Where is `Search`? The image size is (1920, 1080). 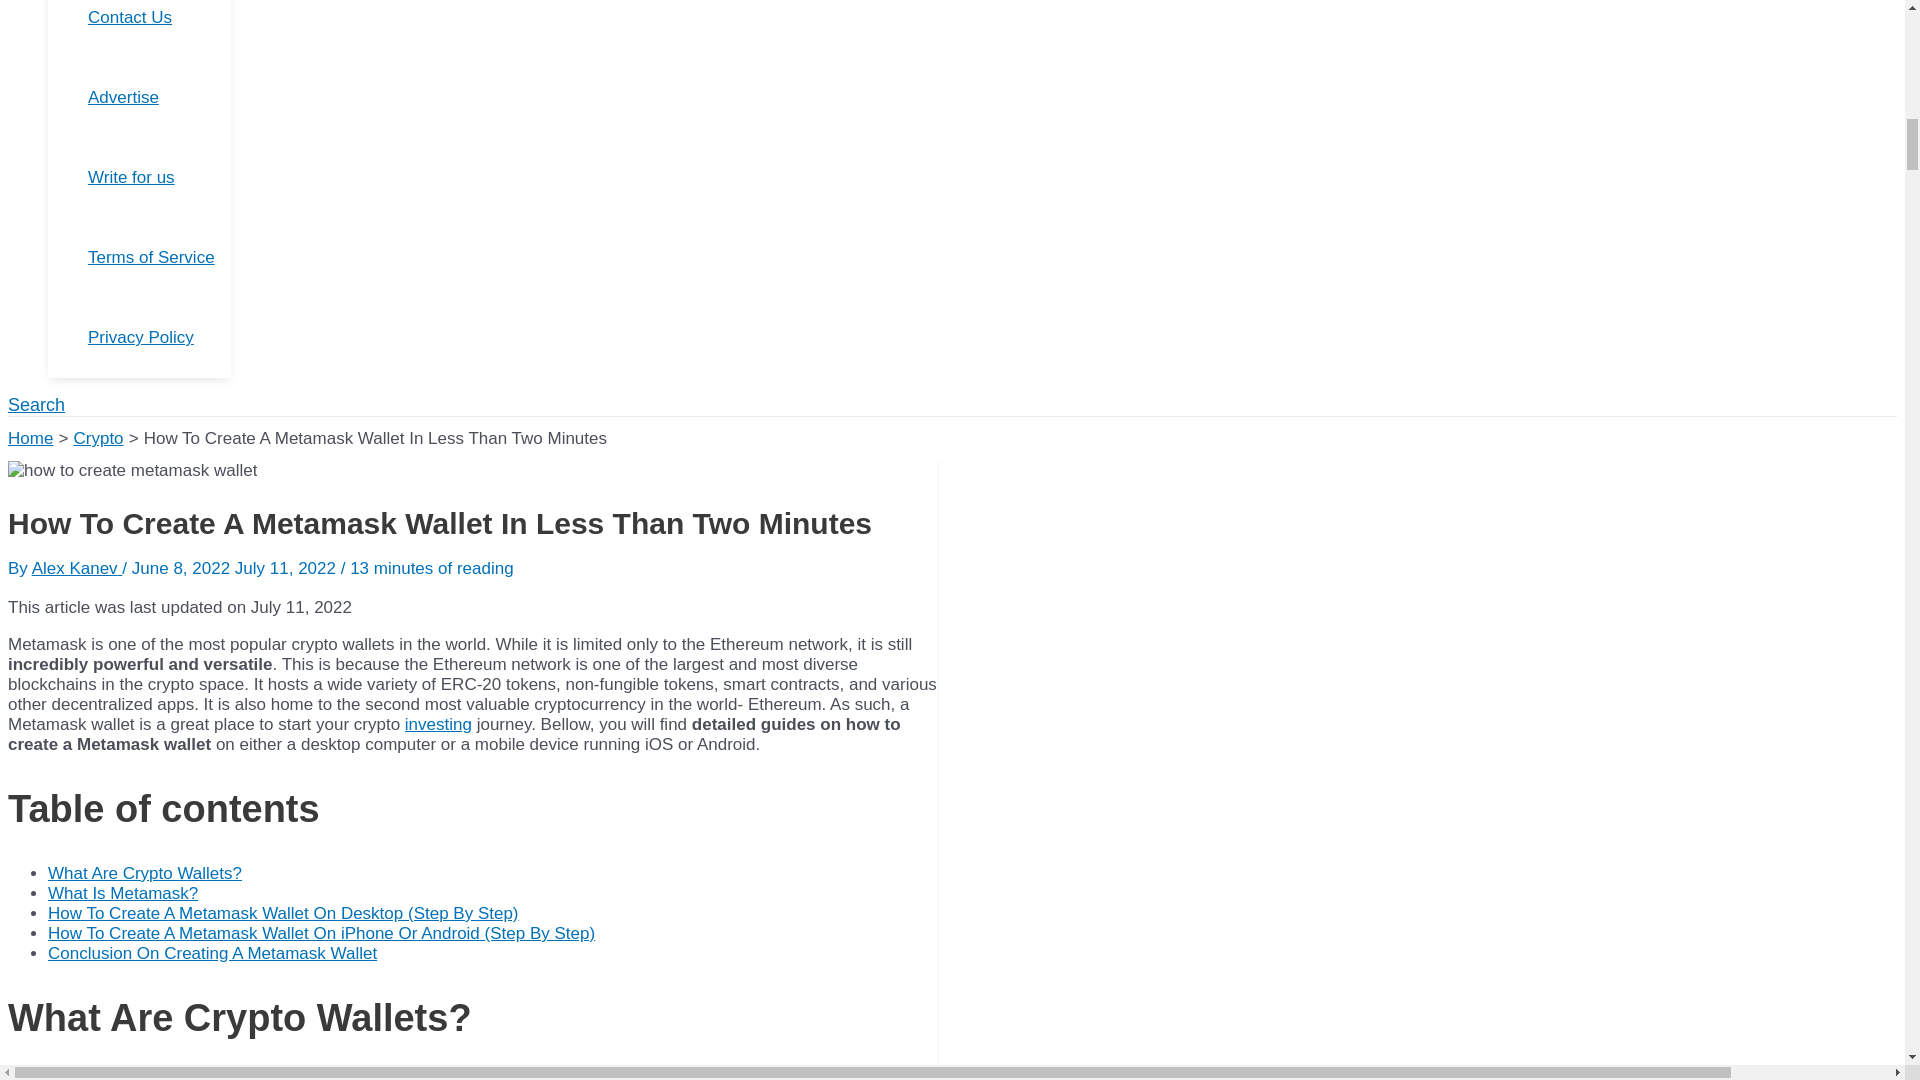 Search is located at coordinates (36, 405).